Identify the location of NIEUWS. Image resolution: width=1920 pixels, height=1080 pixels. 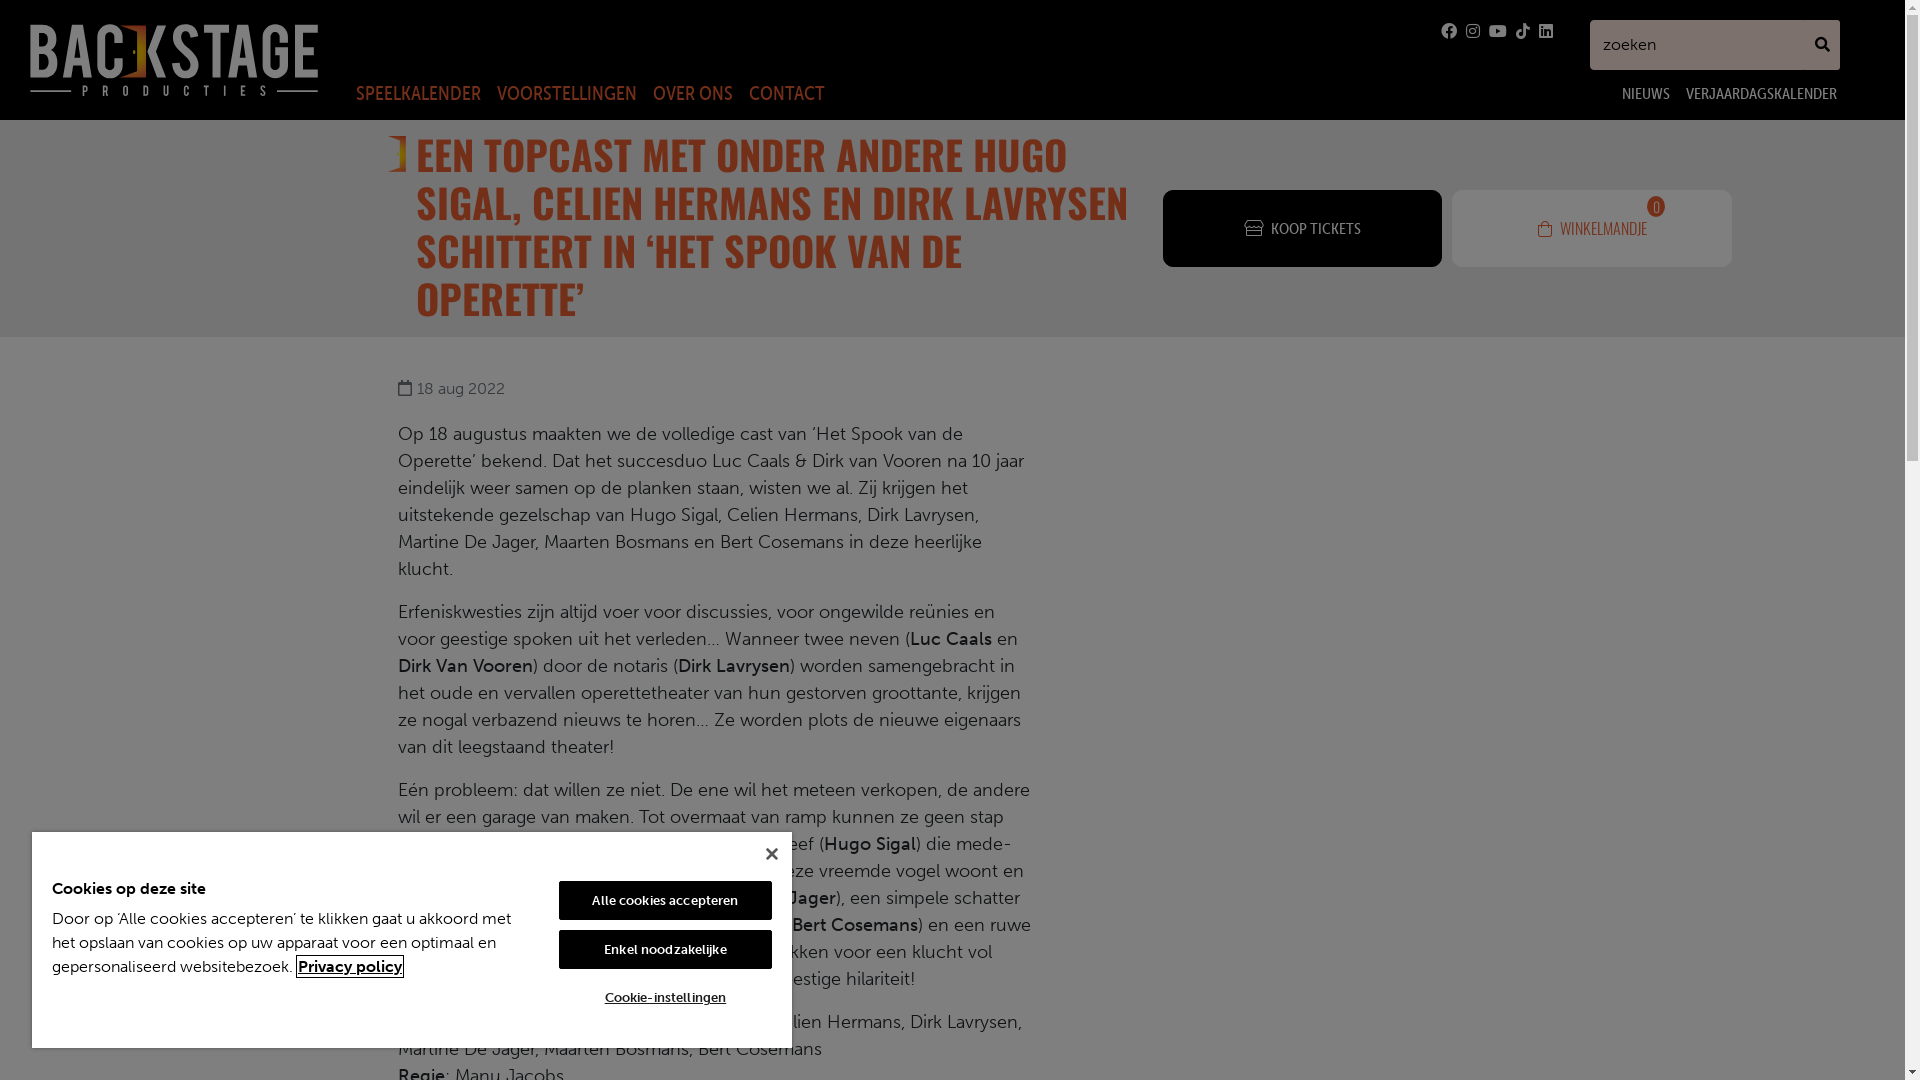
(1646, 92).